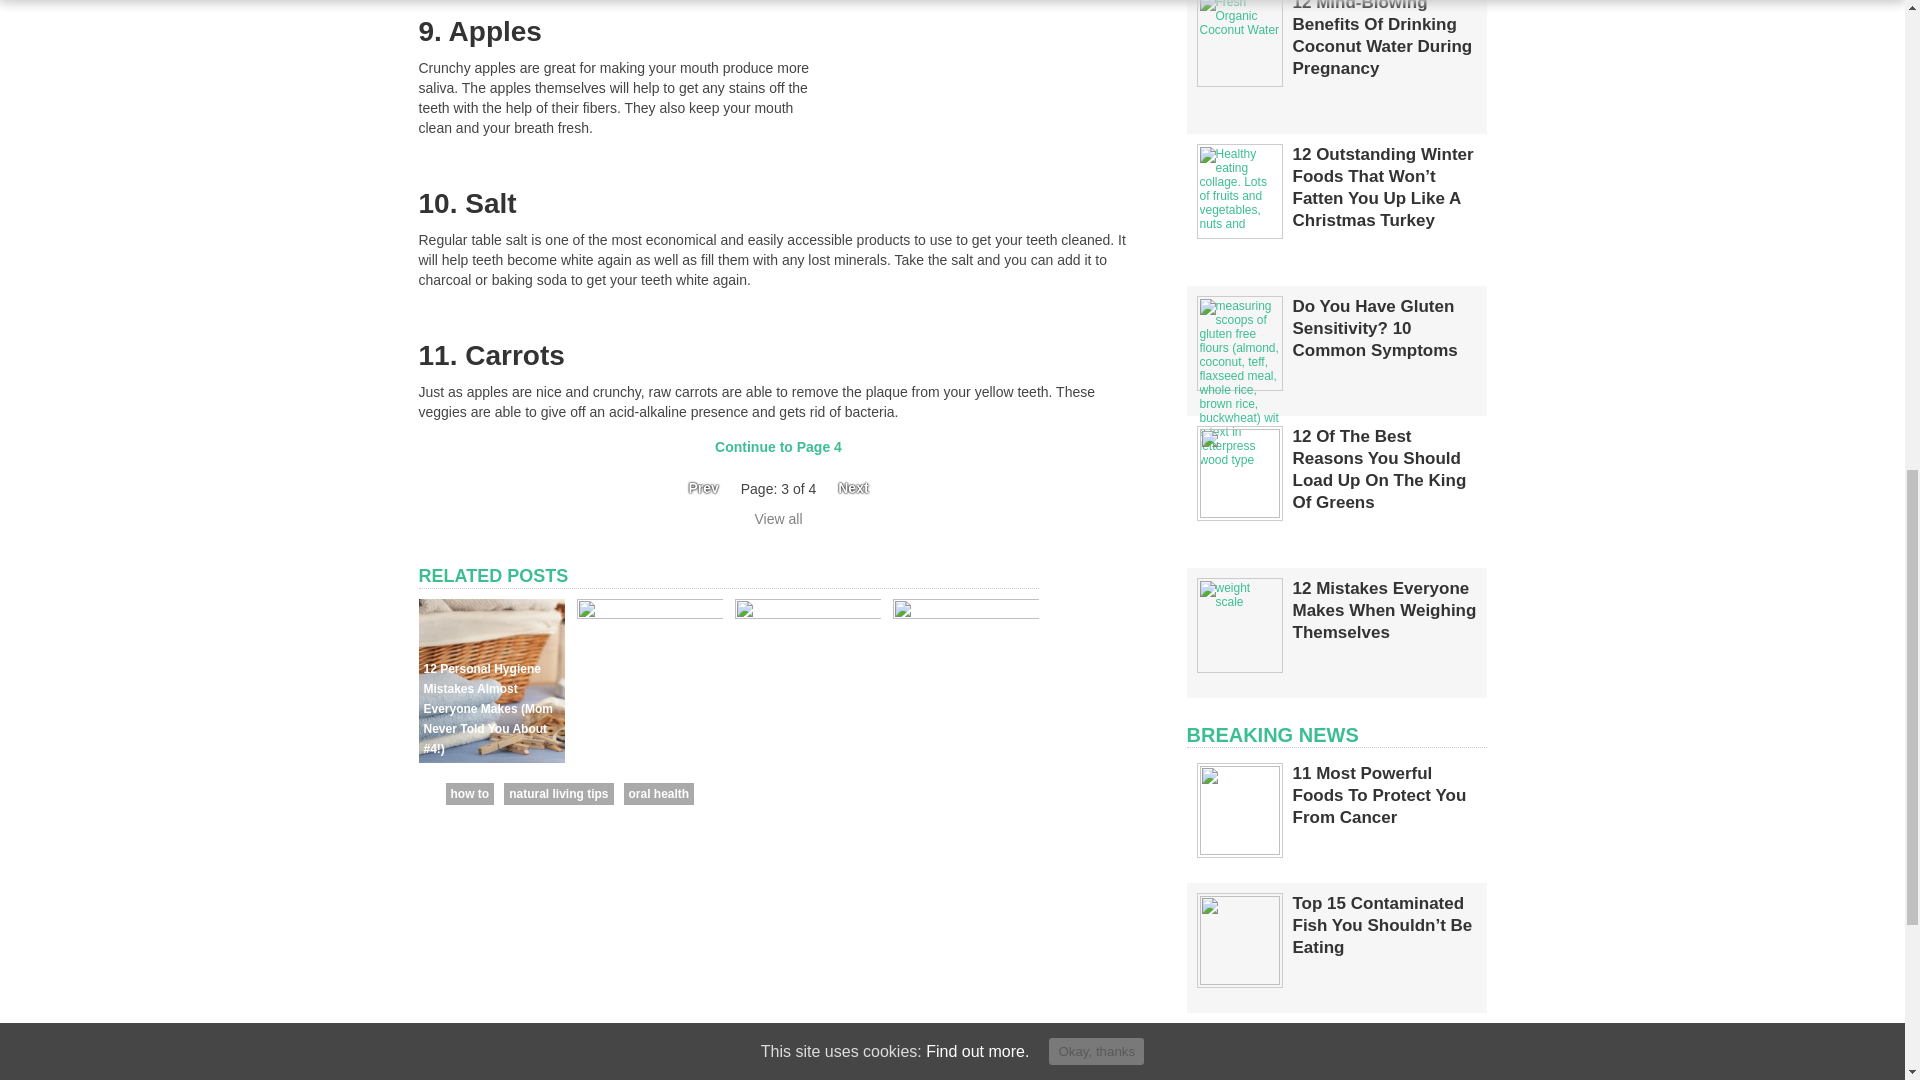  I want to click on Prev, so click(696, 488).